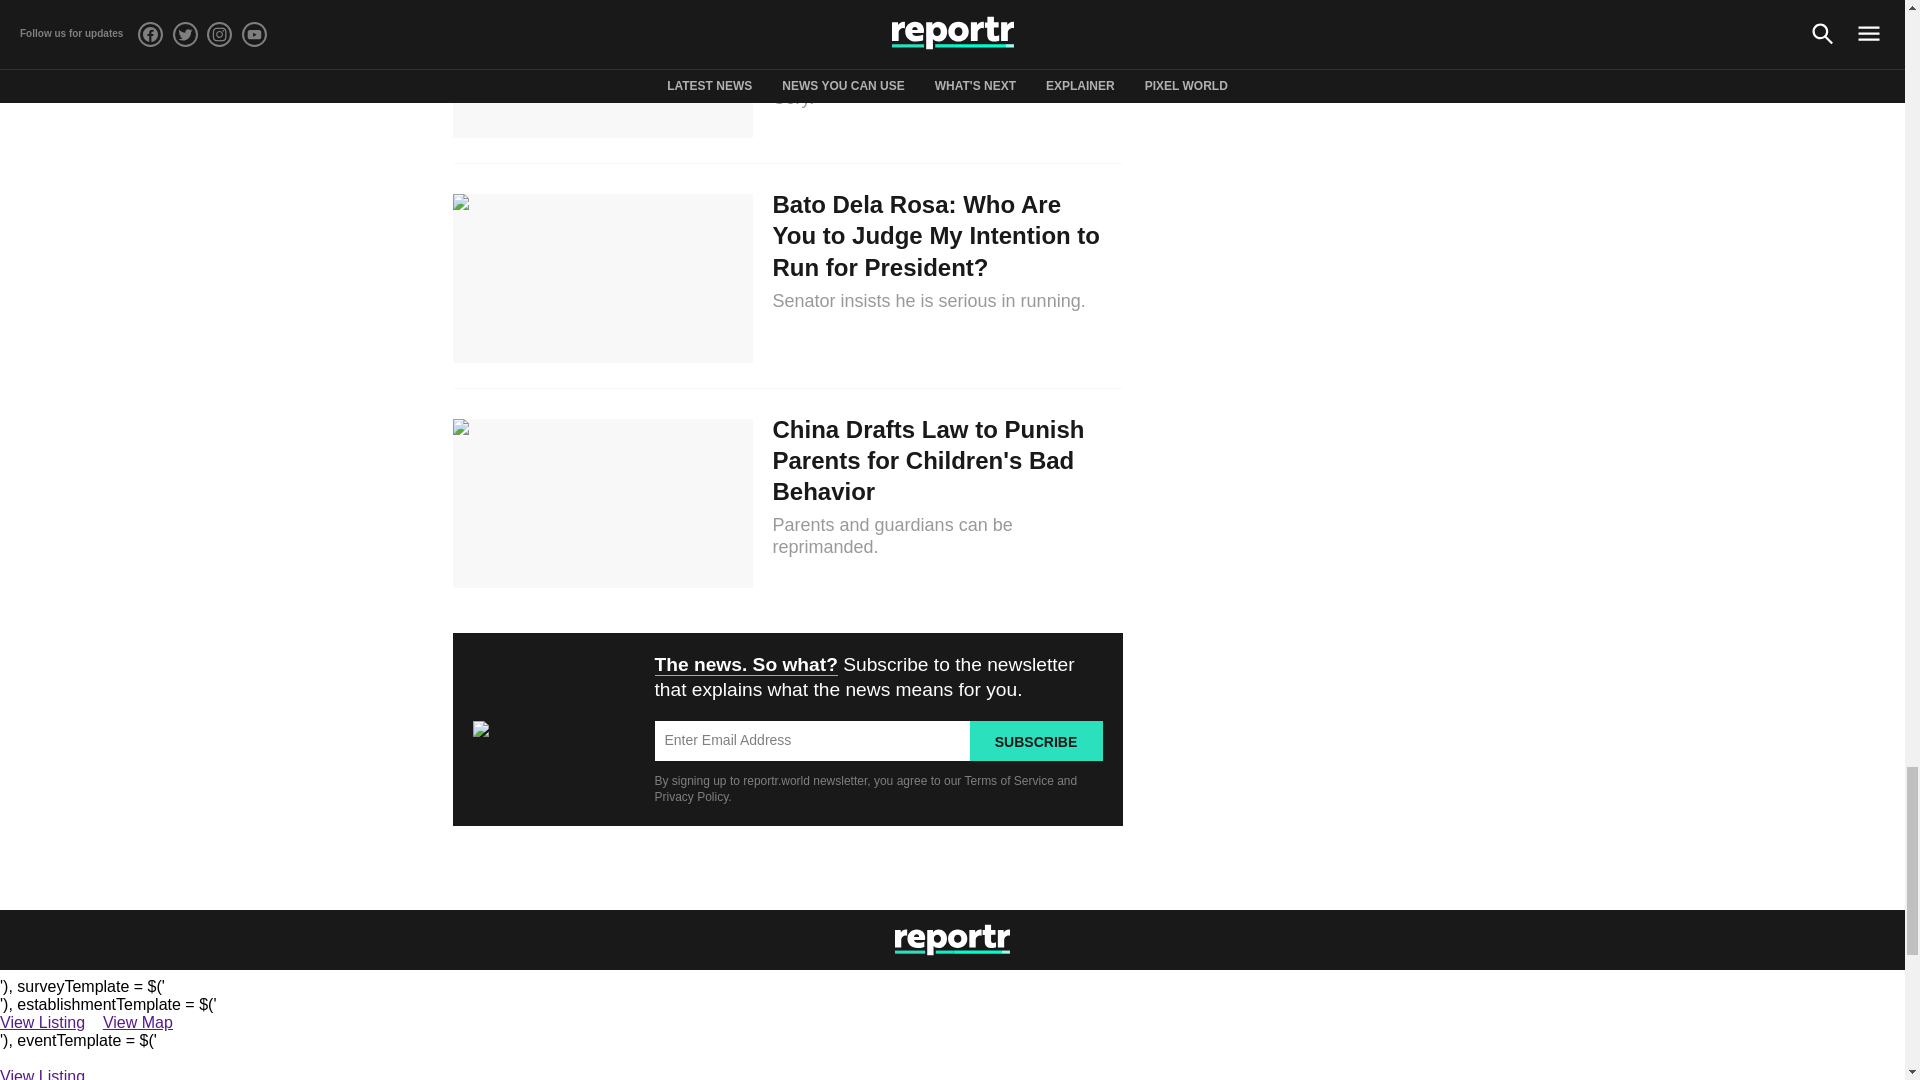 This screenshot has height=1080, width=1920. Describe the element at coordinates (1036, 741) in the screenshot. I see `Subscribe` at that location.